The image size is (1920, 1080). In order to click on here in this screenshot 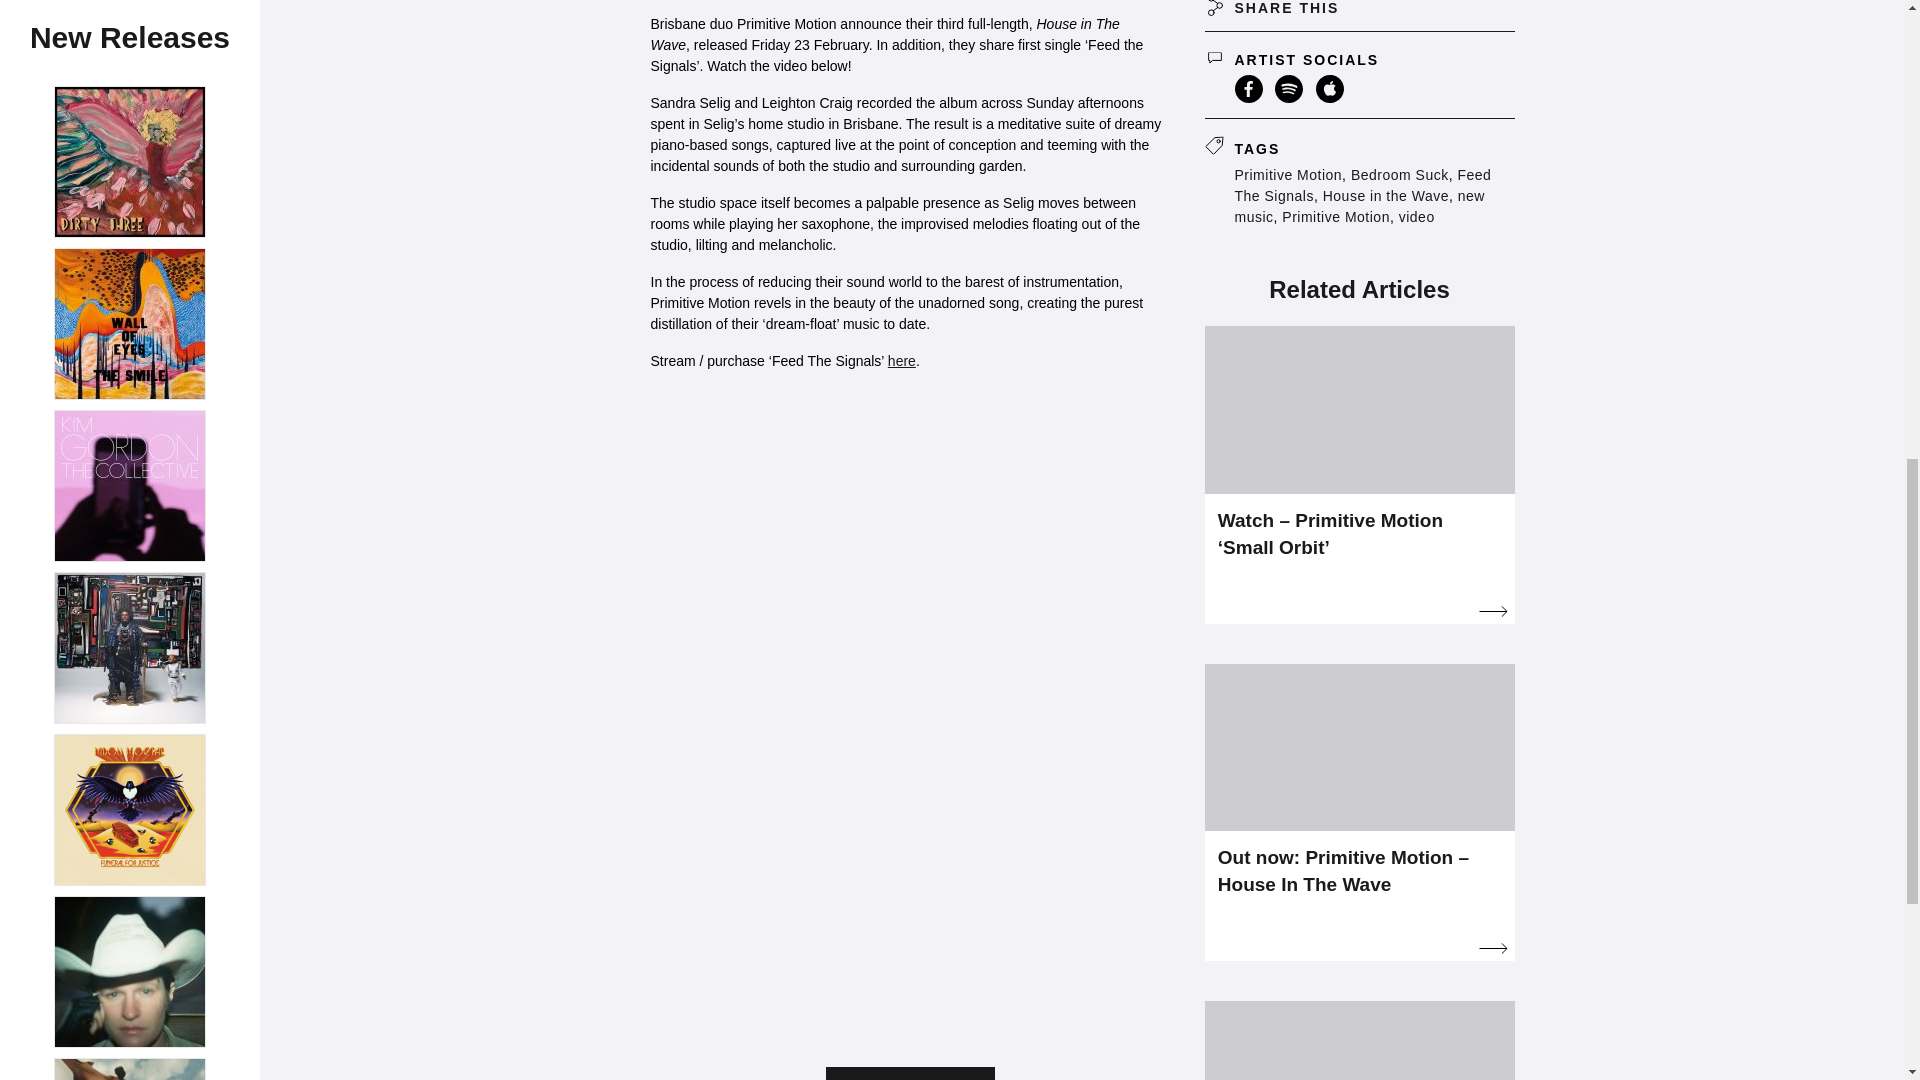, I will do `click(901, 361)`.